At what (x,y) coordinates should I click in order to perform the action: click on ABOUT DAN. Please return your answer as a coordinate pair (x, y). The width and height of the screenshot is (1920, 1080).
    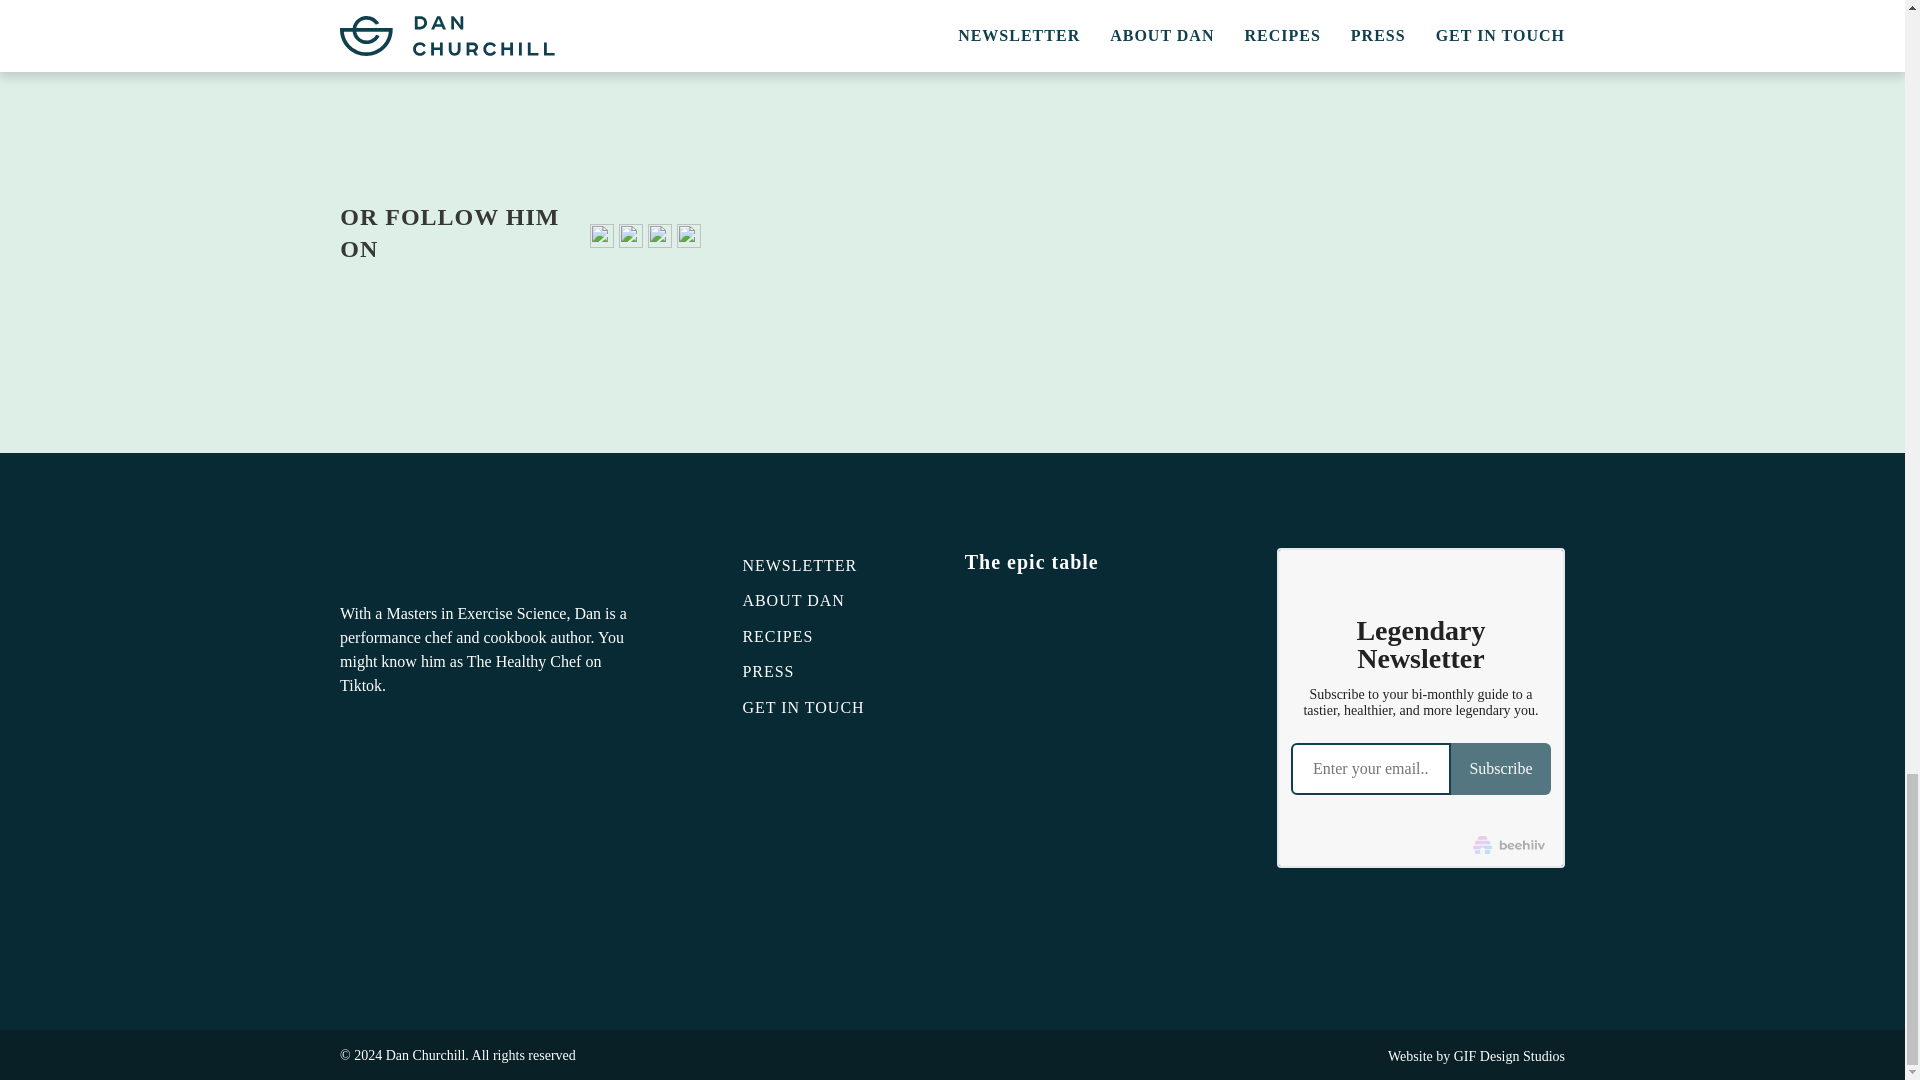
    Looking at the image, I should click on (840, 600).